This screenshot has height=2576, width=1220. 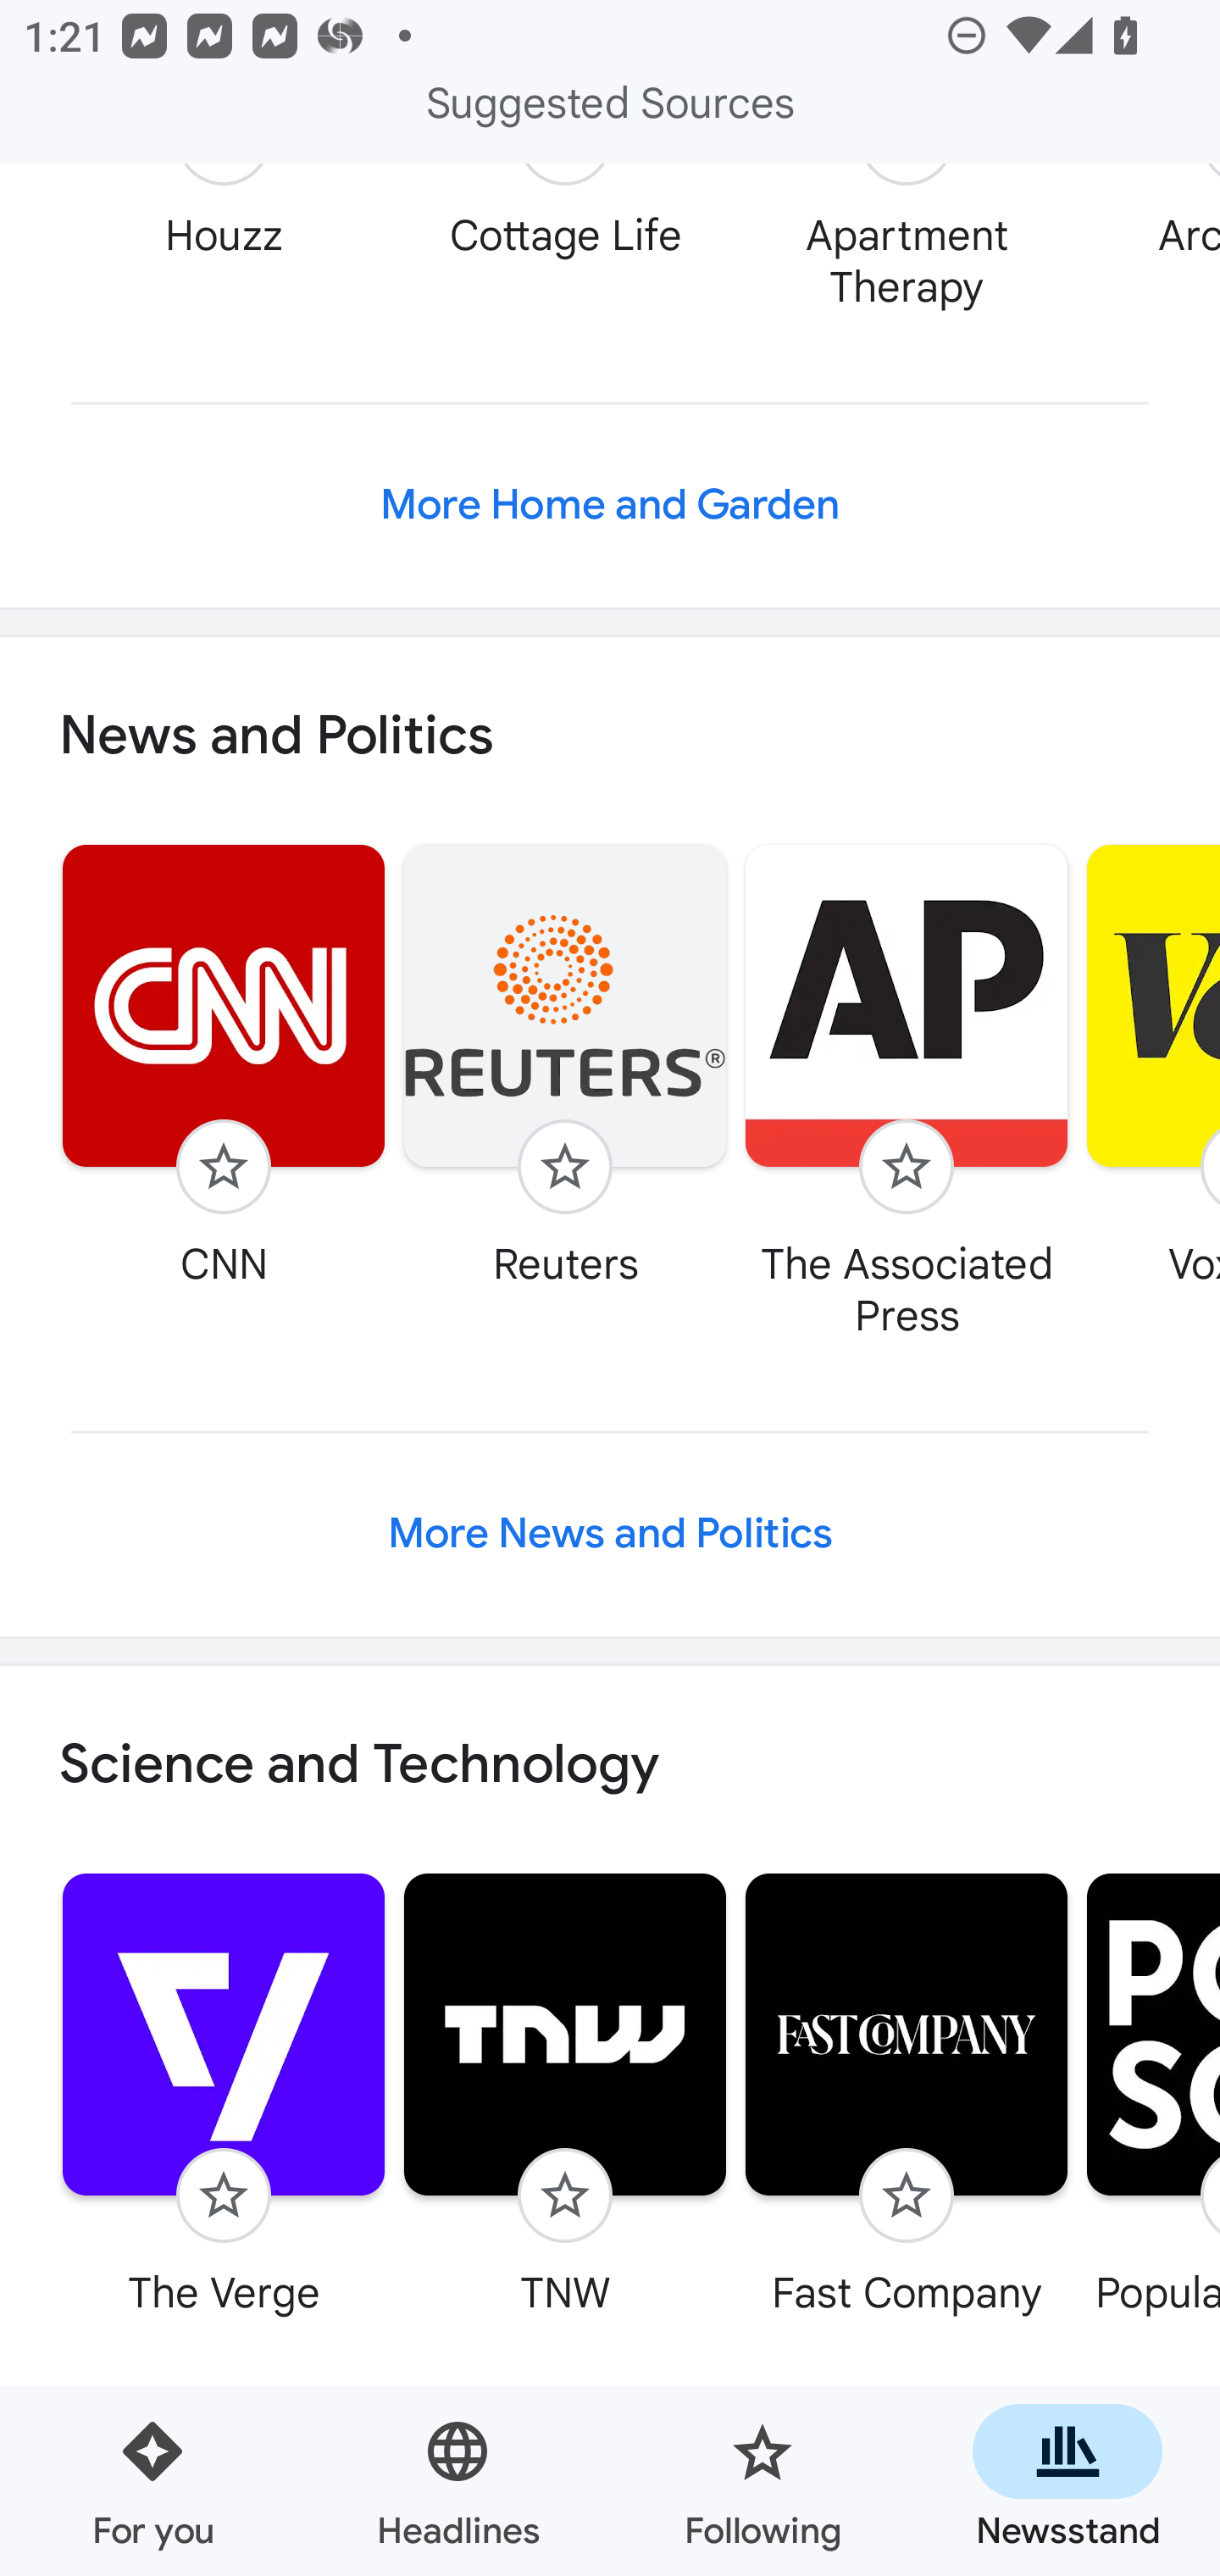 I want to click on For you, so click(x=152, y=2481).